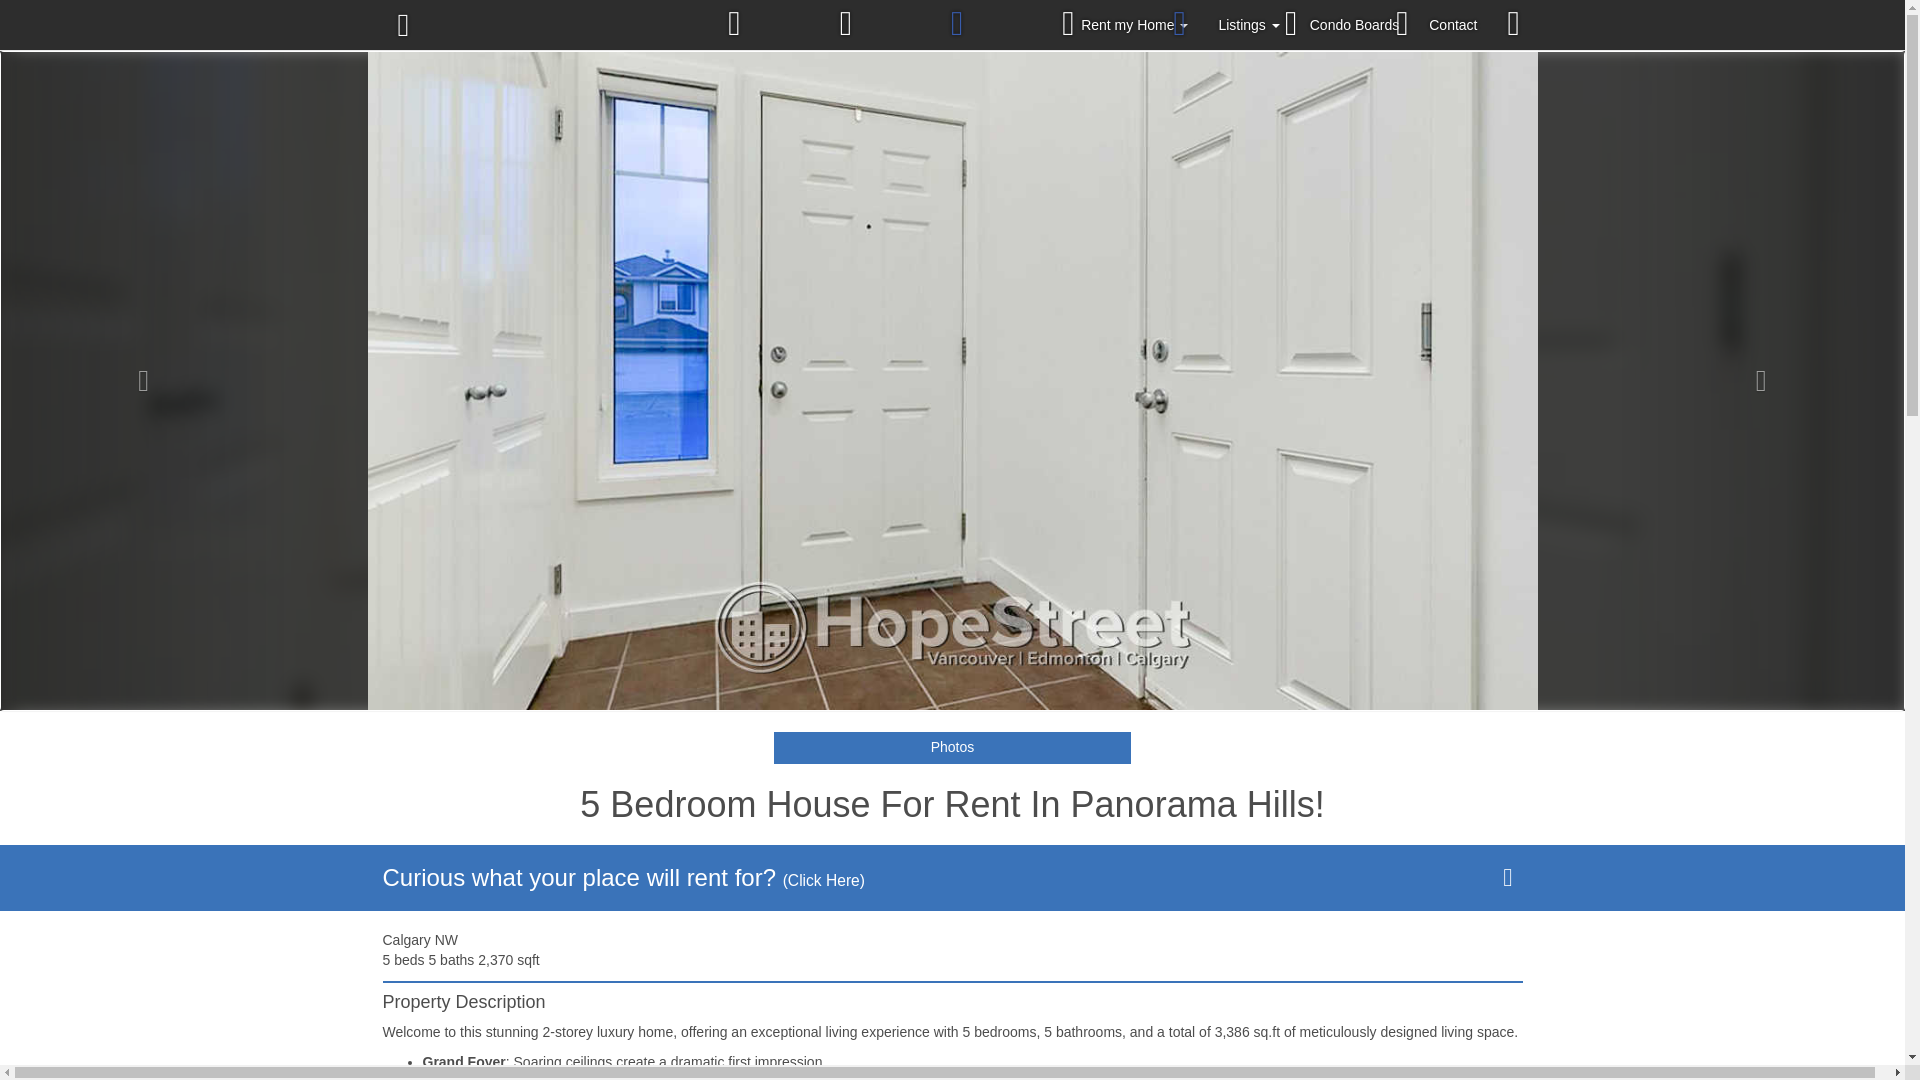 The height and width of the screenshot is (1080, 1920). What do you see at coordinates (1248, 24) in the screenshot?
I see `Listings` at bounding box center [1248, 24].